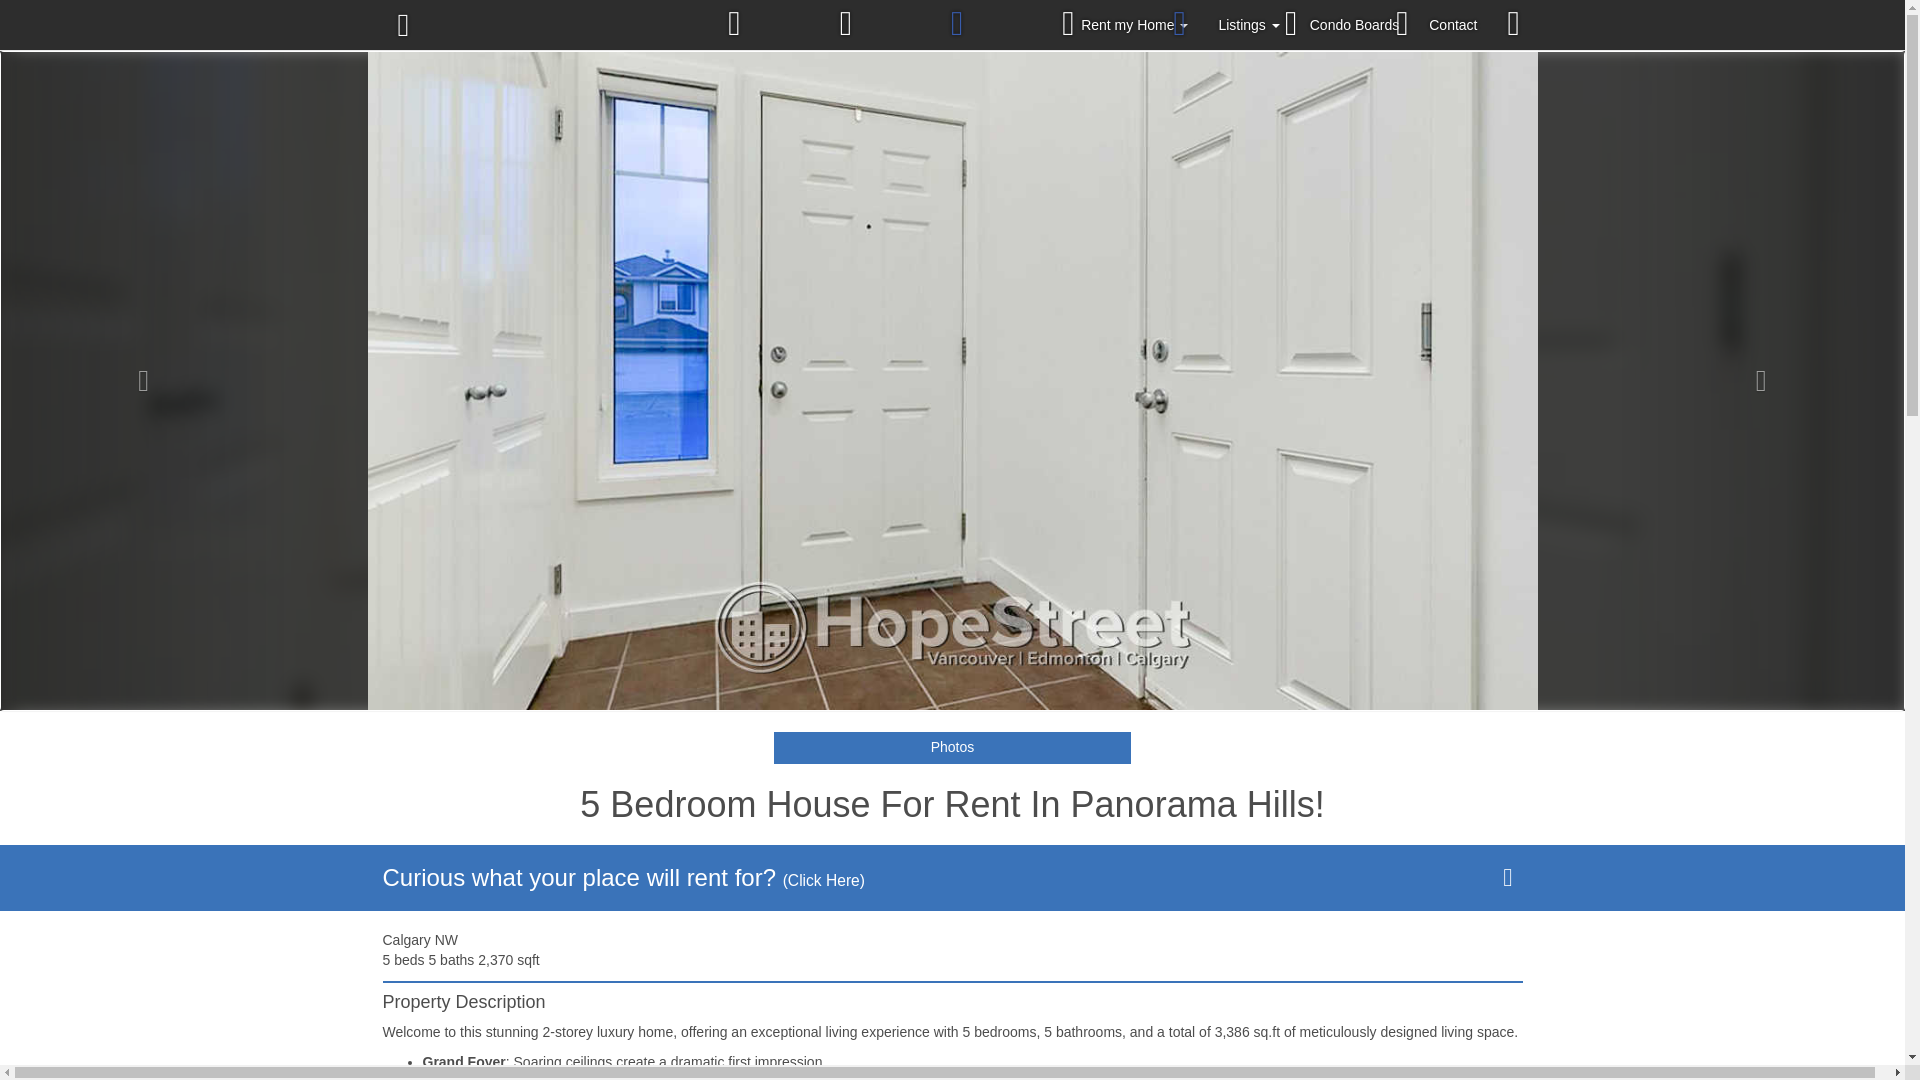 The height and width of the screenshot is (1080, 1920). What do you see at coordinates (1248, 24) in the screenshot?
I see `Listings` at bounding box center [1248, 24].